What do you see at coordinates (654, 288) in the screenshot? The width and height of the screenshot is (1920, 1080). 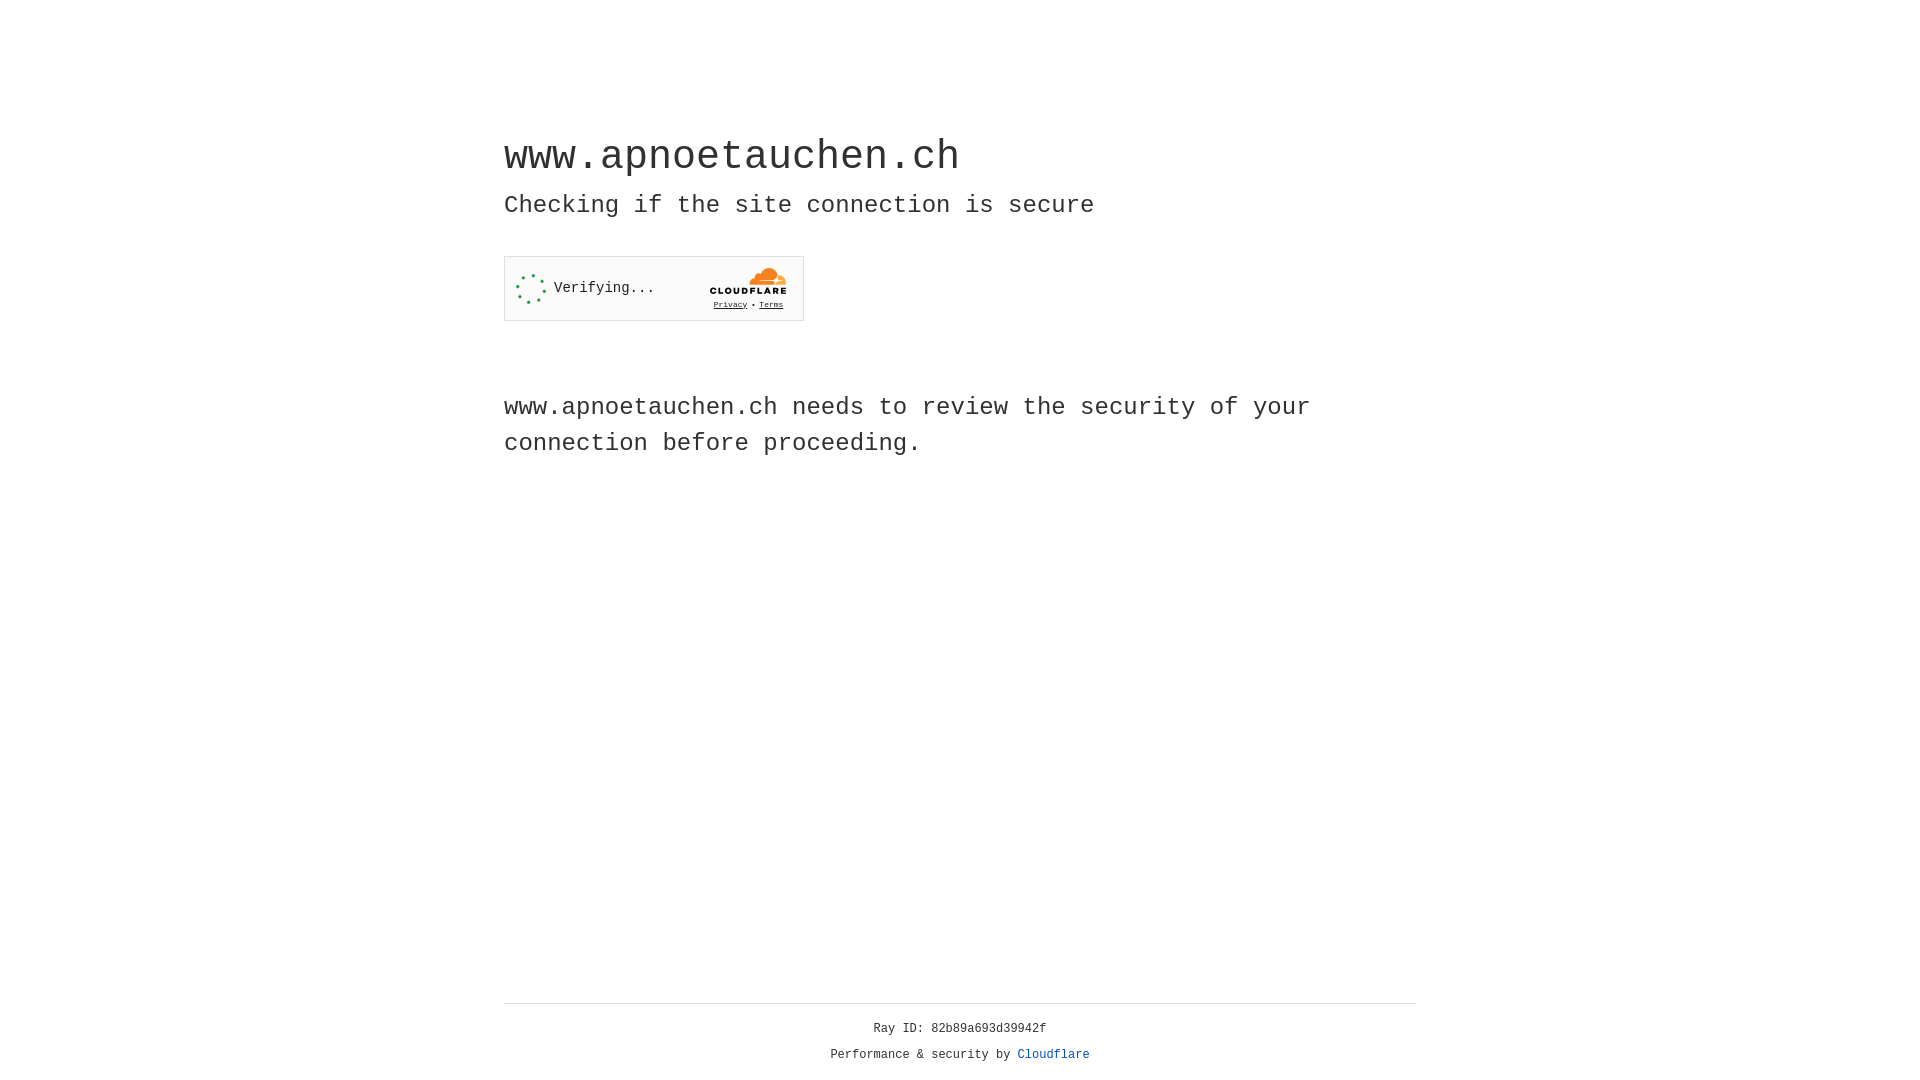 I see `Widget containing a Cloudflare security challenge` at bounding box center [654, 288].